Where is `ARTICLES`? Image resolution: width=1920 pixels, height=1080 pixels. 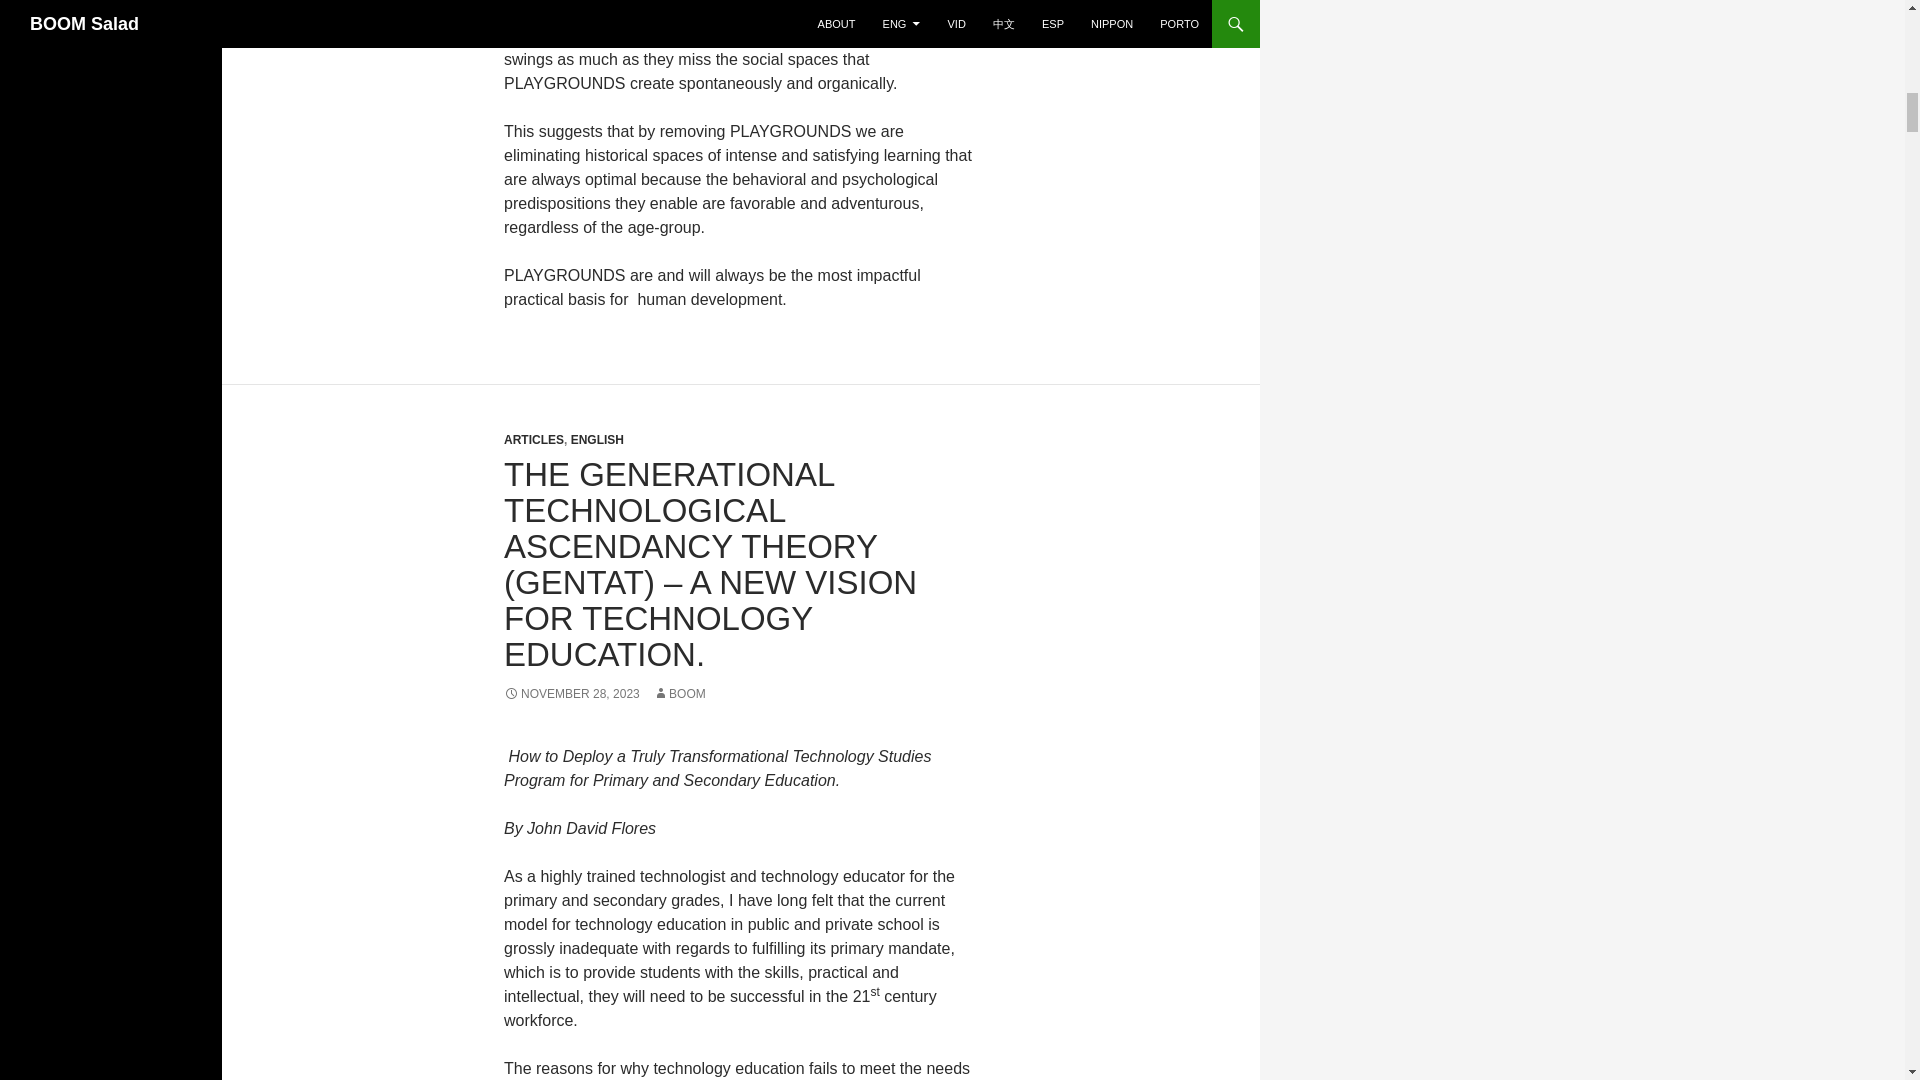 ARTICLES is located at coordinates (534, 440).